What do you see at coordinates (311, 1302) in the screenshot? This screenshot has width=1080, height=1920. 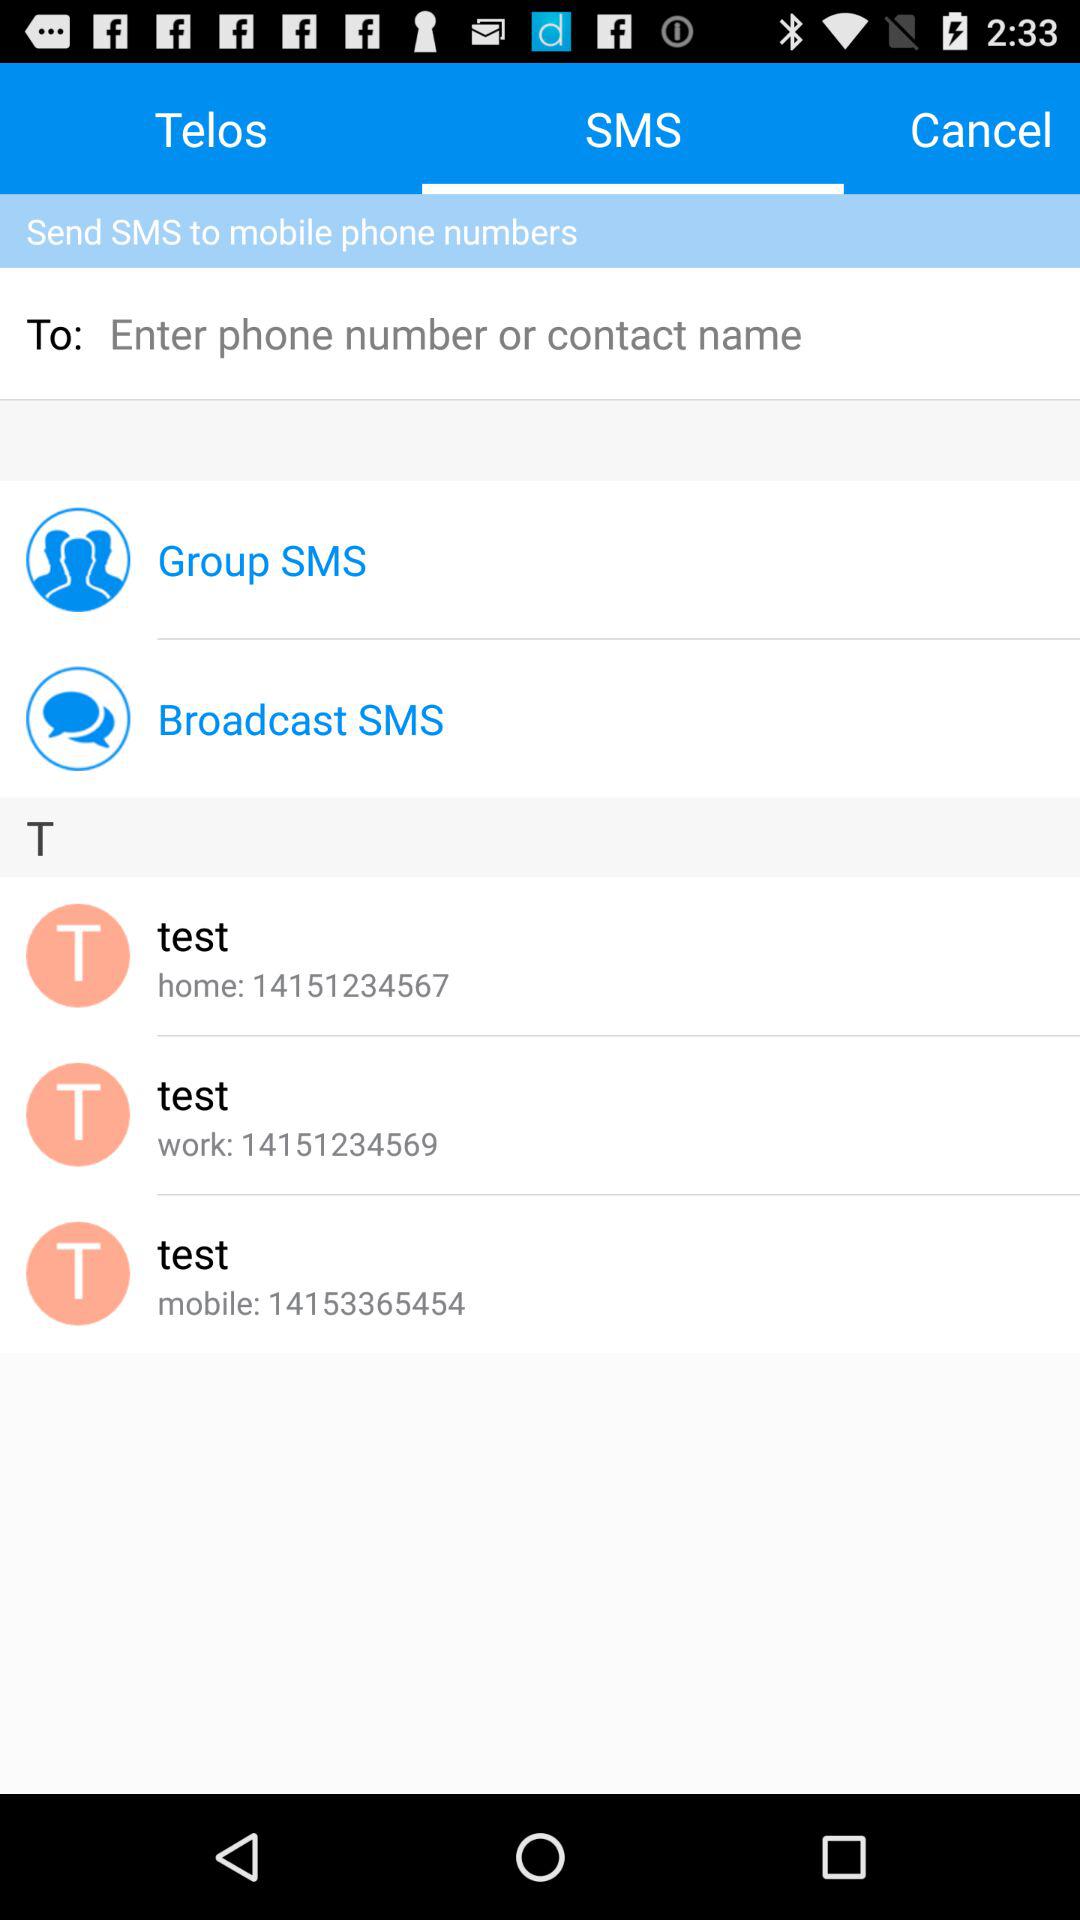 I see `tap the app below the test` at bounding box center [311, 1302].